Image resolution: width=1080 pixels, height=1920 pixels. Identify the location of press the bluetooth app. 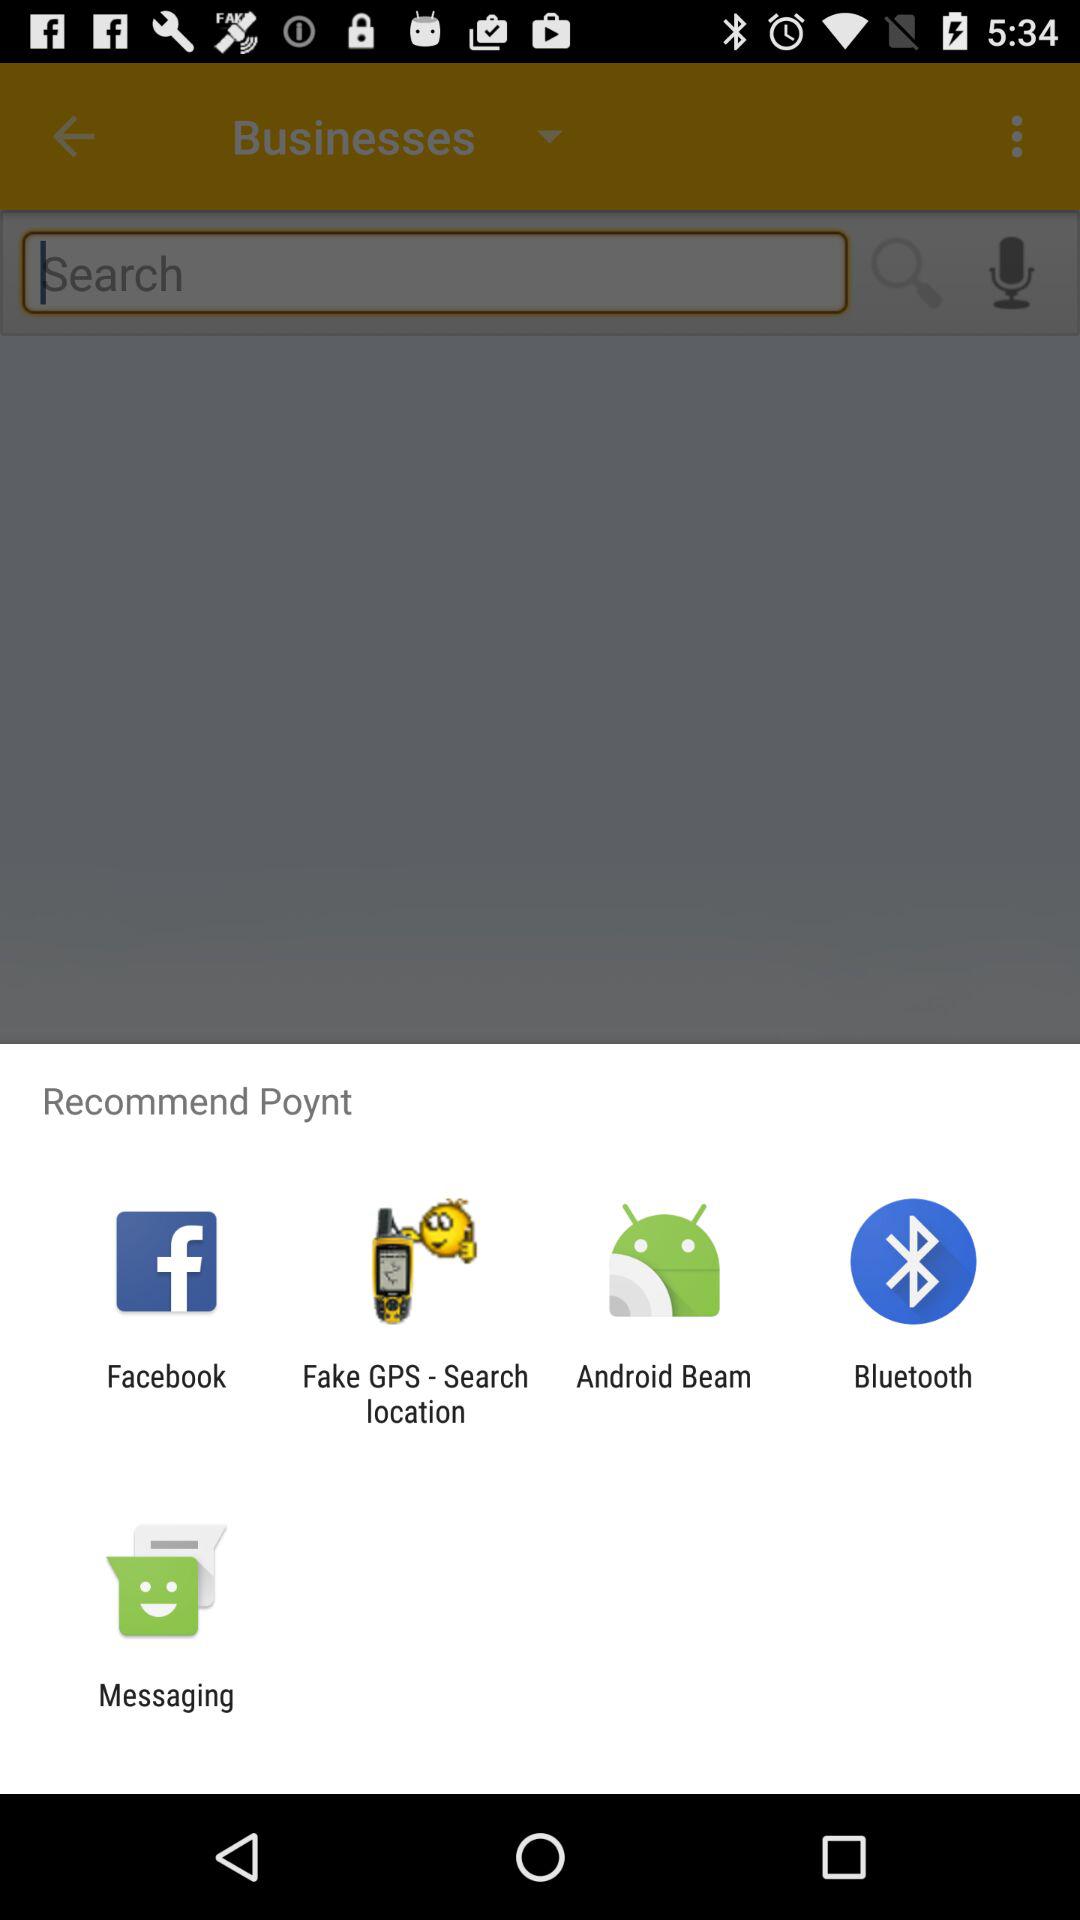
(912, 1393).